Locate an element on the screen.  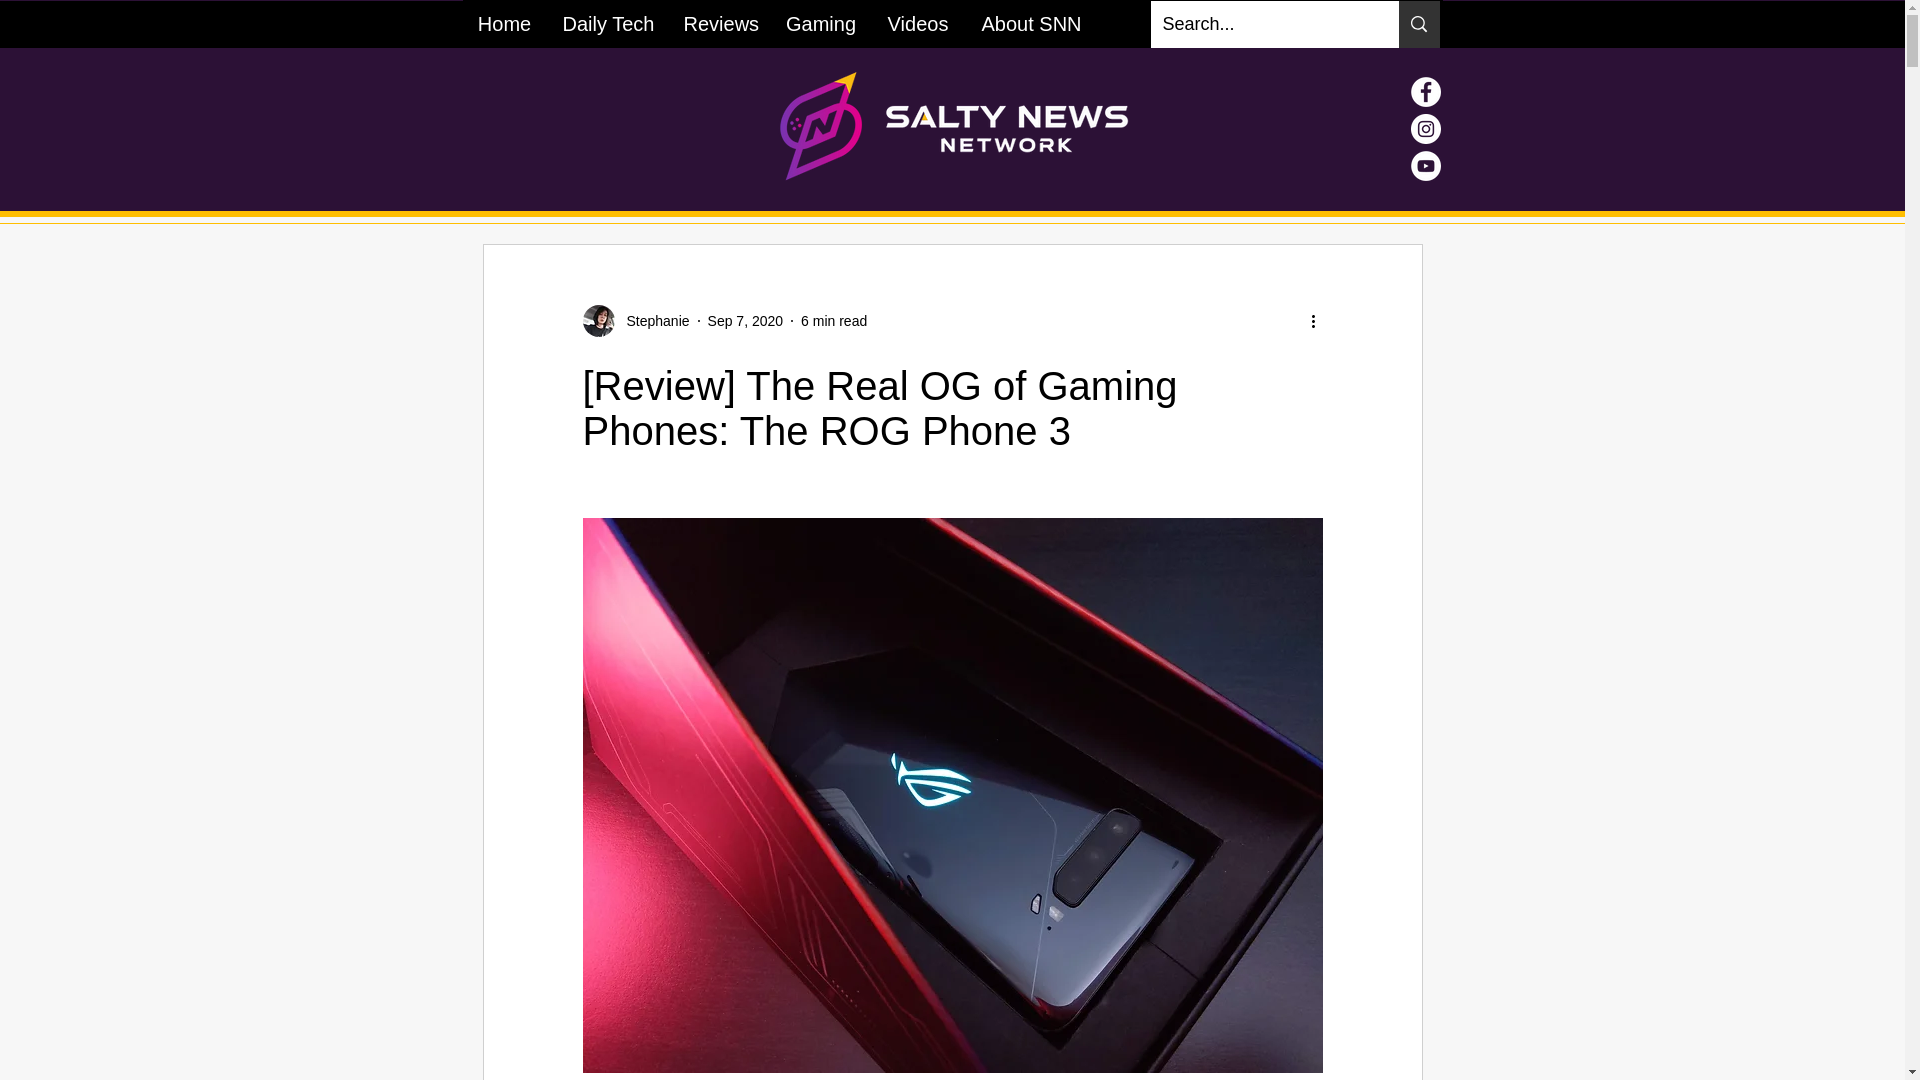
About SNN is located at coordinates (1030, 24).